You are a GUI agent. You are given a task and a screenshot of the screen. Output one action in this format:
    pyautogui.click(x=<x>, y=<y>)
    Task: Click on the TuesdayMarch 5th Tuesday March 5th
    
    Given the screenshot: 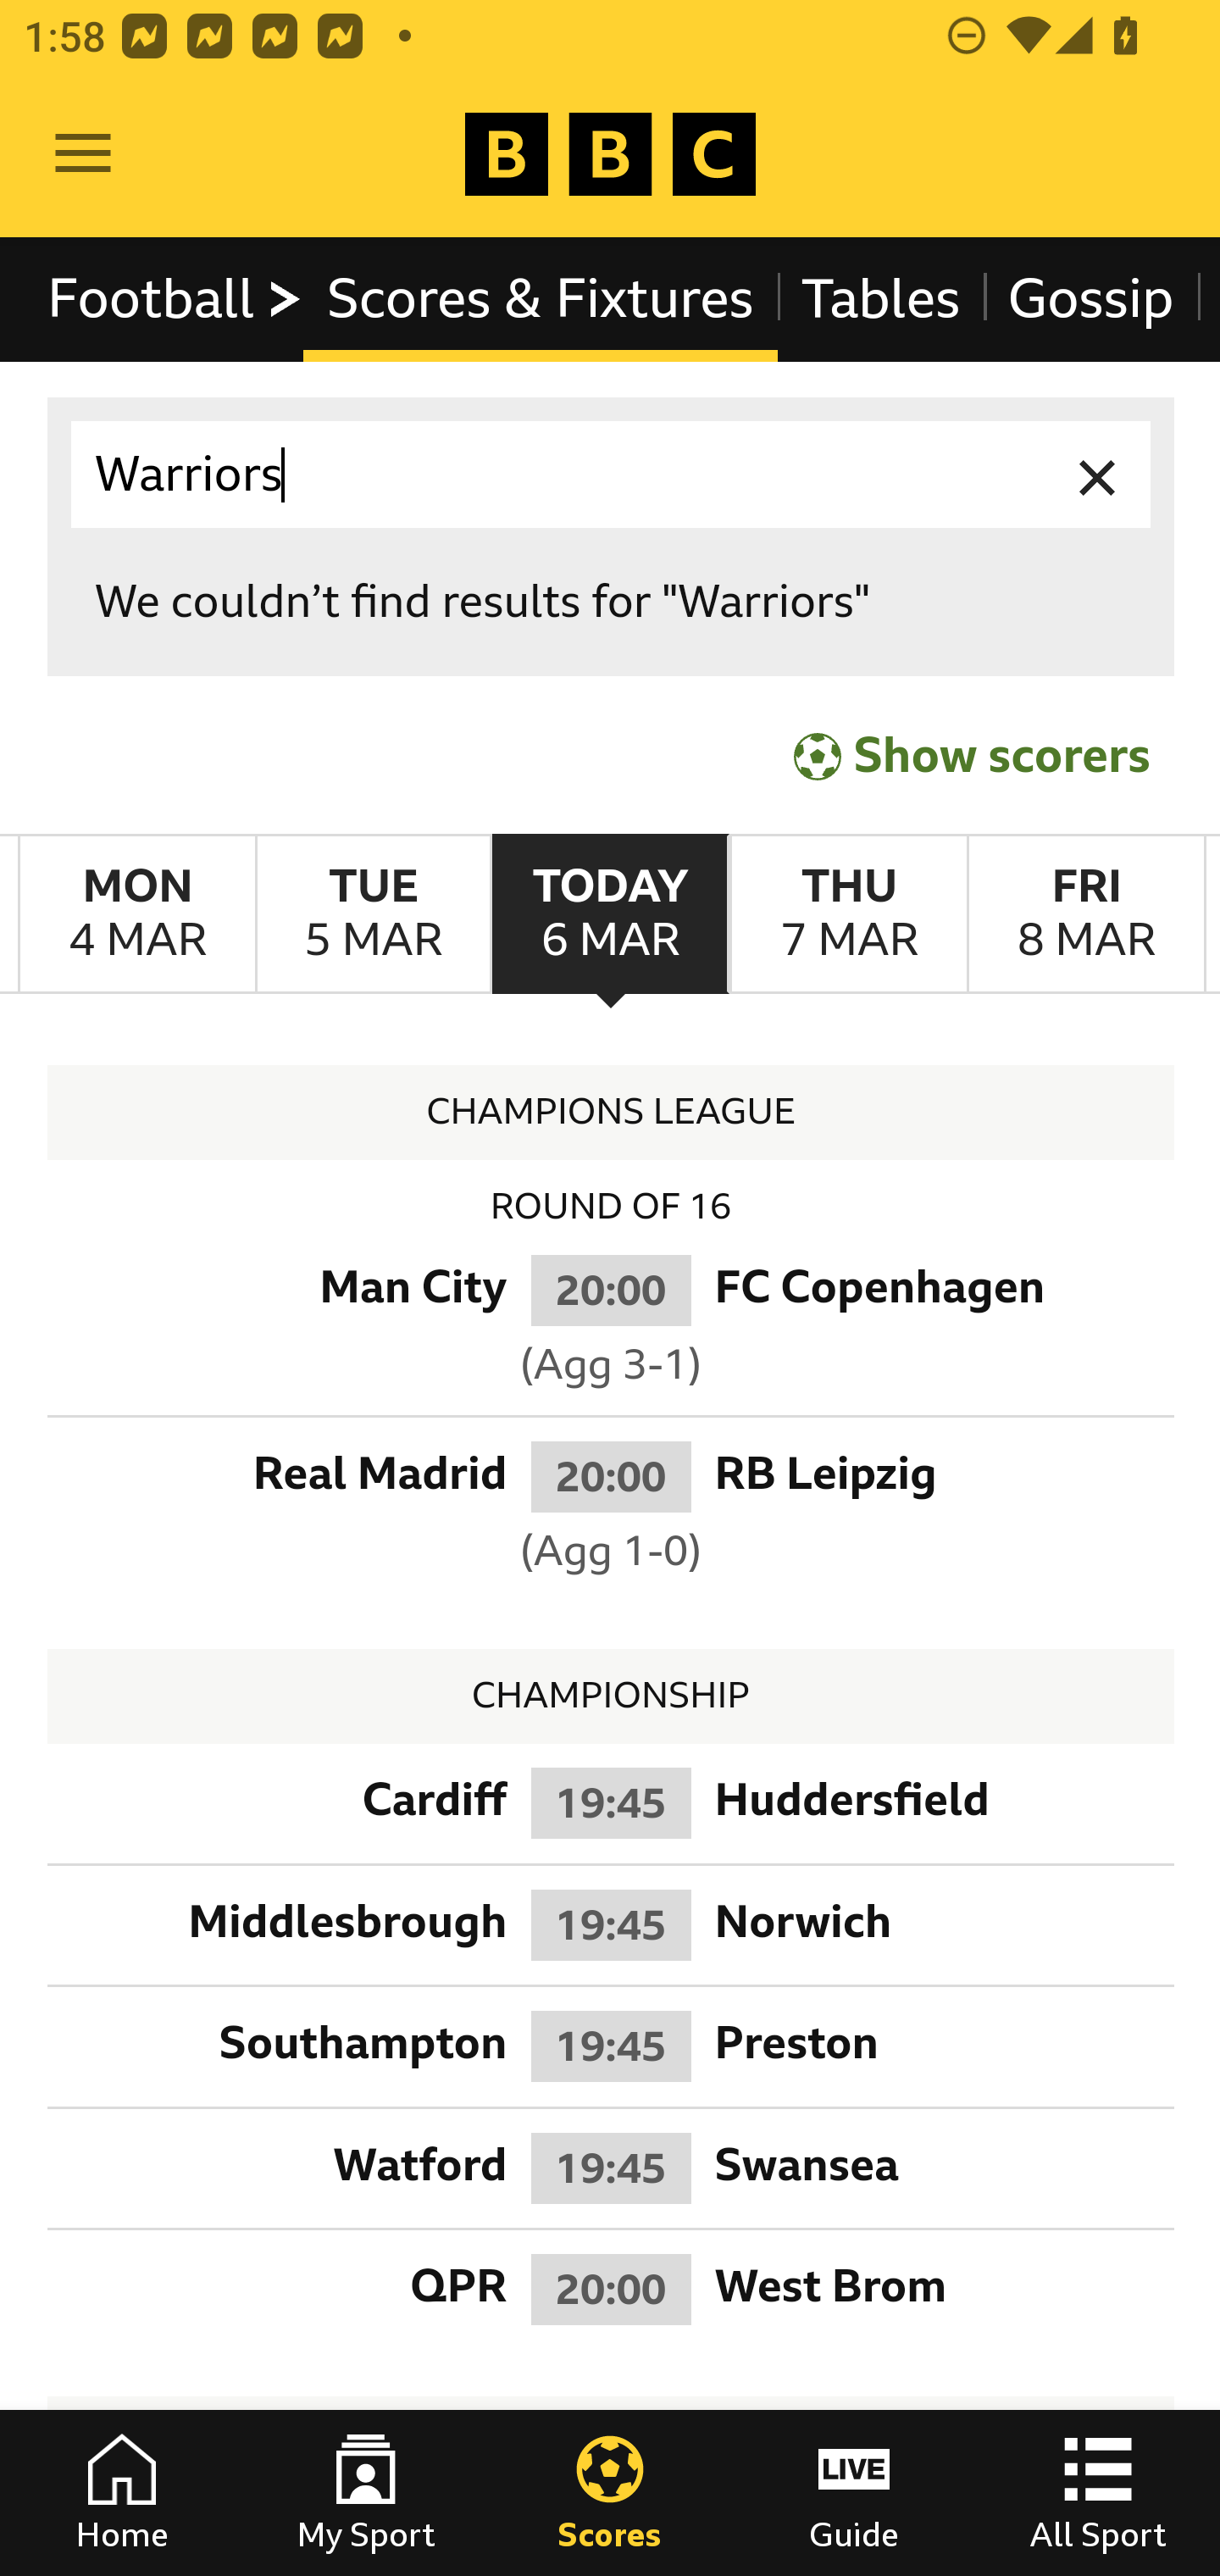 What is the action you would take?
    pyautogui.click(x=373, y=915)
    